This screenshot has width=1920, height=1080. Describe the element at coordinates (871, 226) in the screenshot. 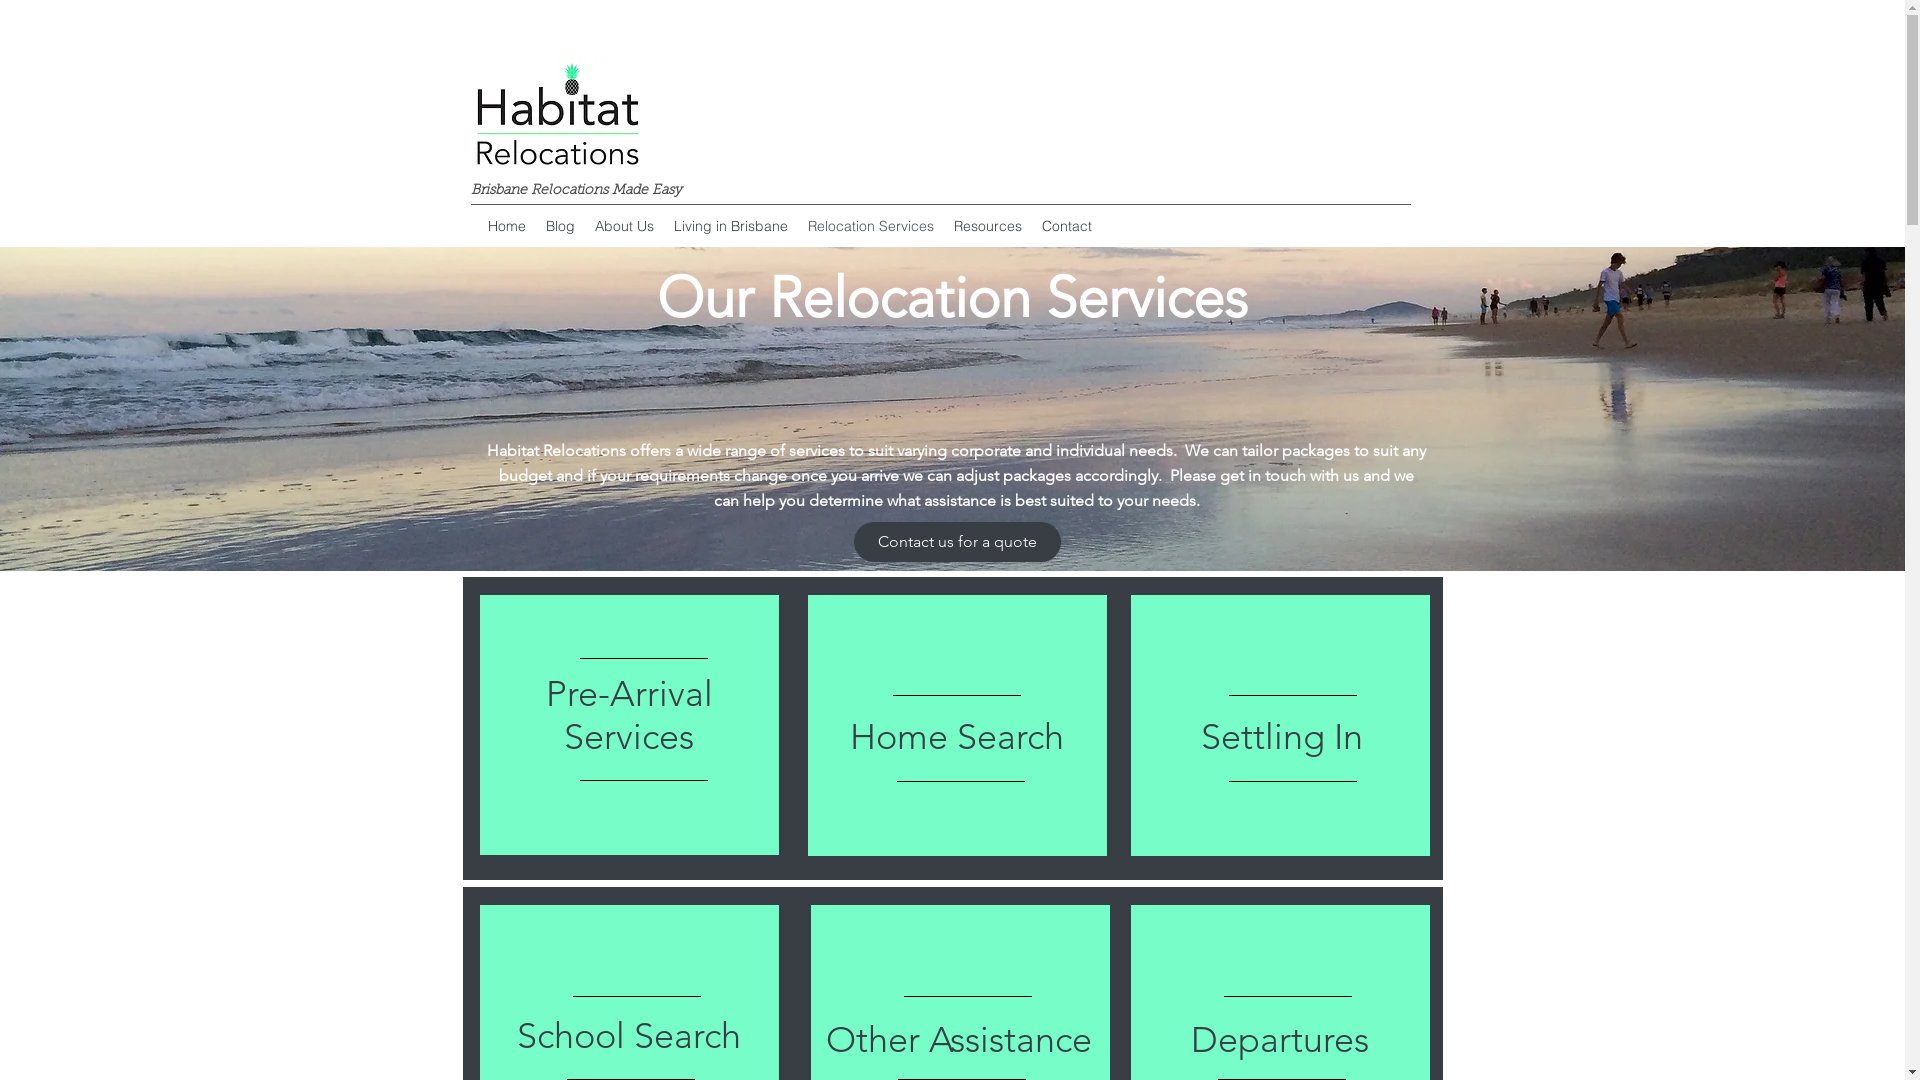

I see `Relocation Services` at that location.